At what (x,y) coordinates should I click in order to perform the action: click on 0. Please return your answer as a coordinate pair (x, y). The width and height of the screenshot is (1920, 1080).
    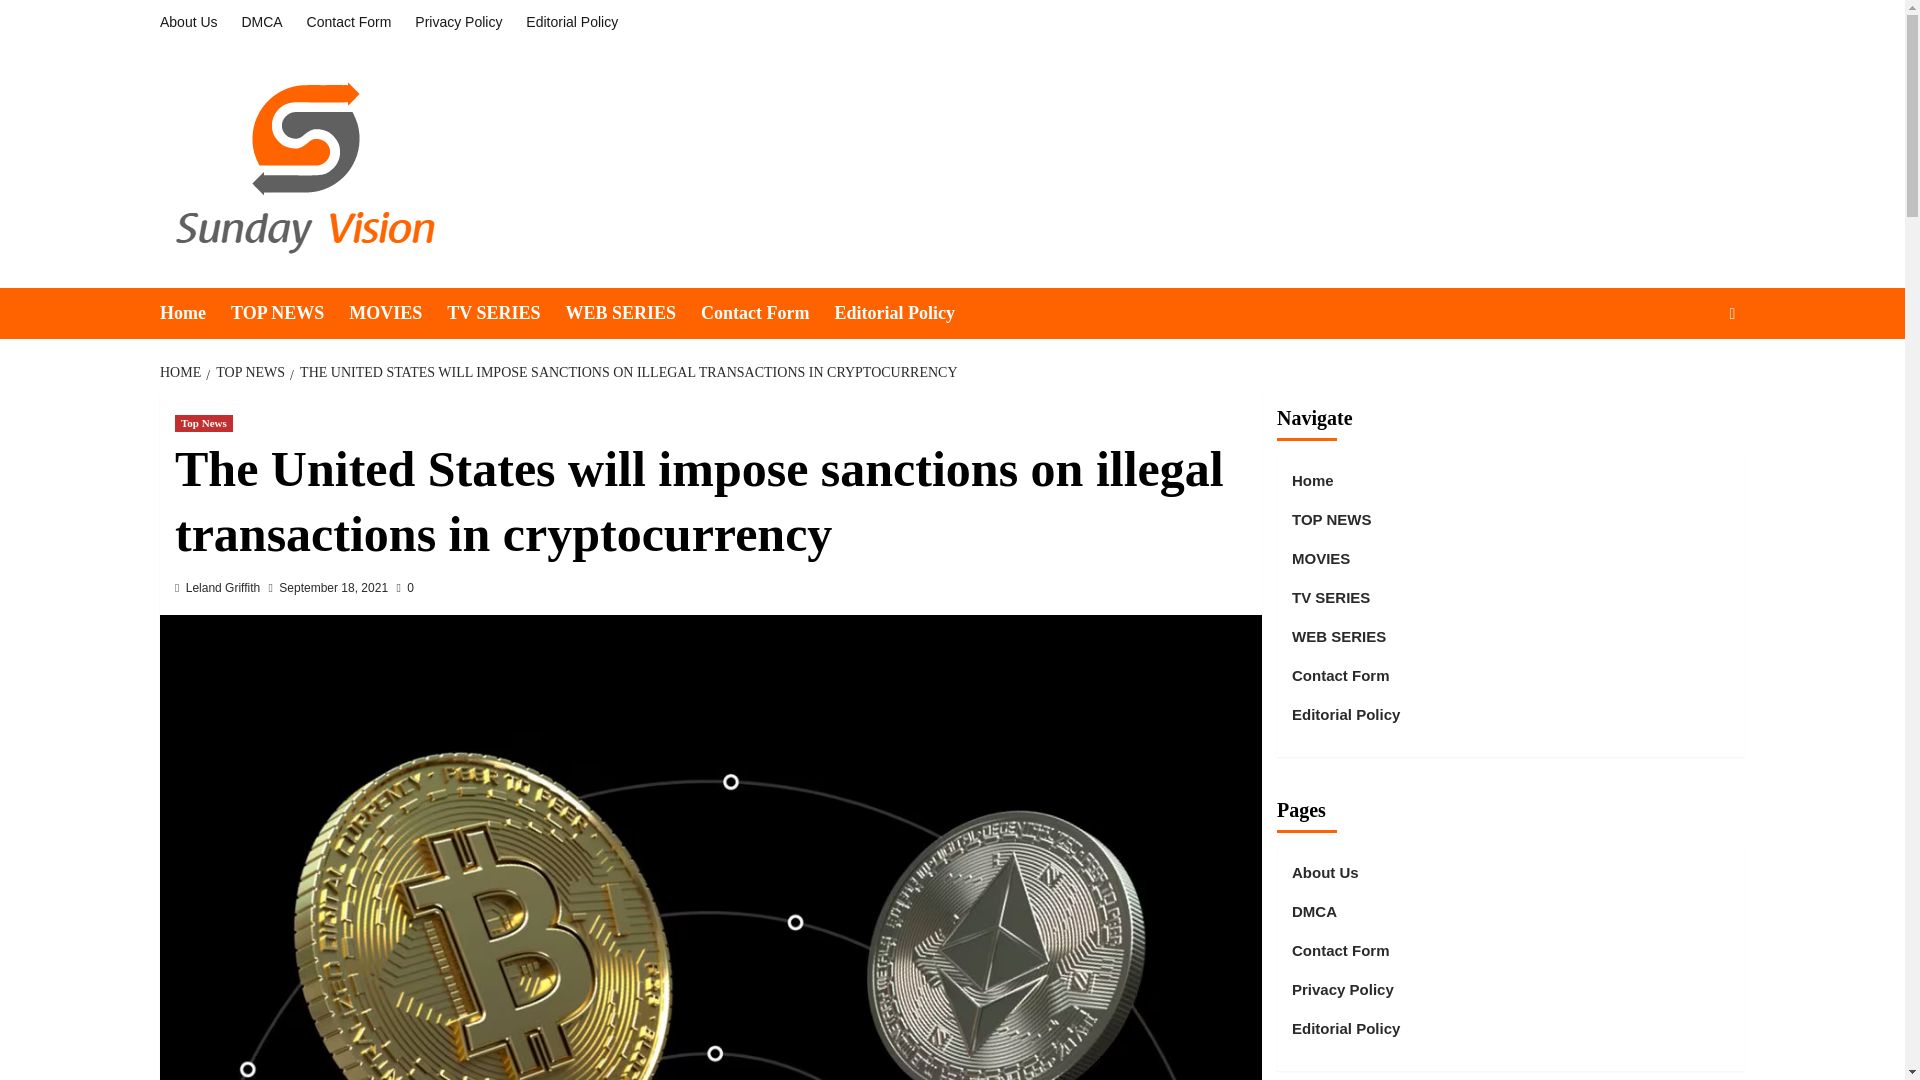
    Looking at the image, I should click on (404, 588).